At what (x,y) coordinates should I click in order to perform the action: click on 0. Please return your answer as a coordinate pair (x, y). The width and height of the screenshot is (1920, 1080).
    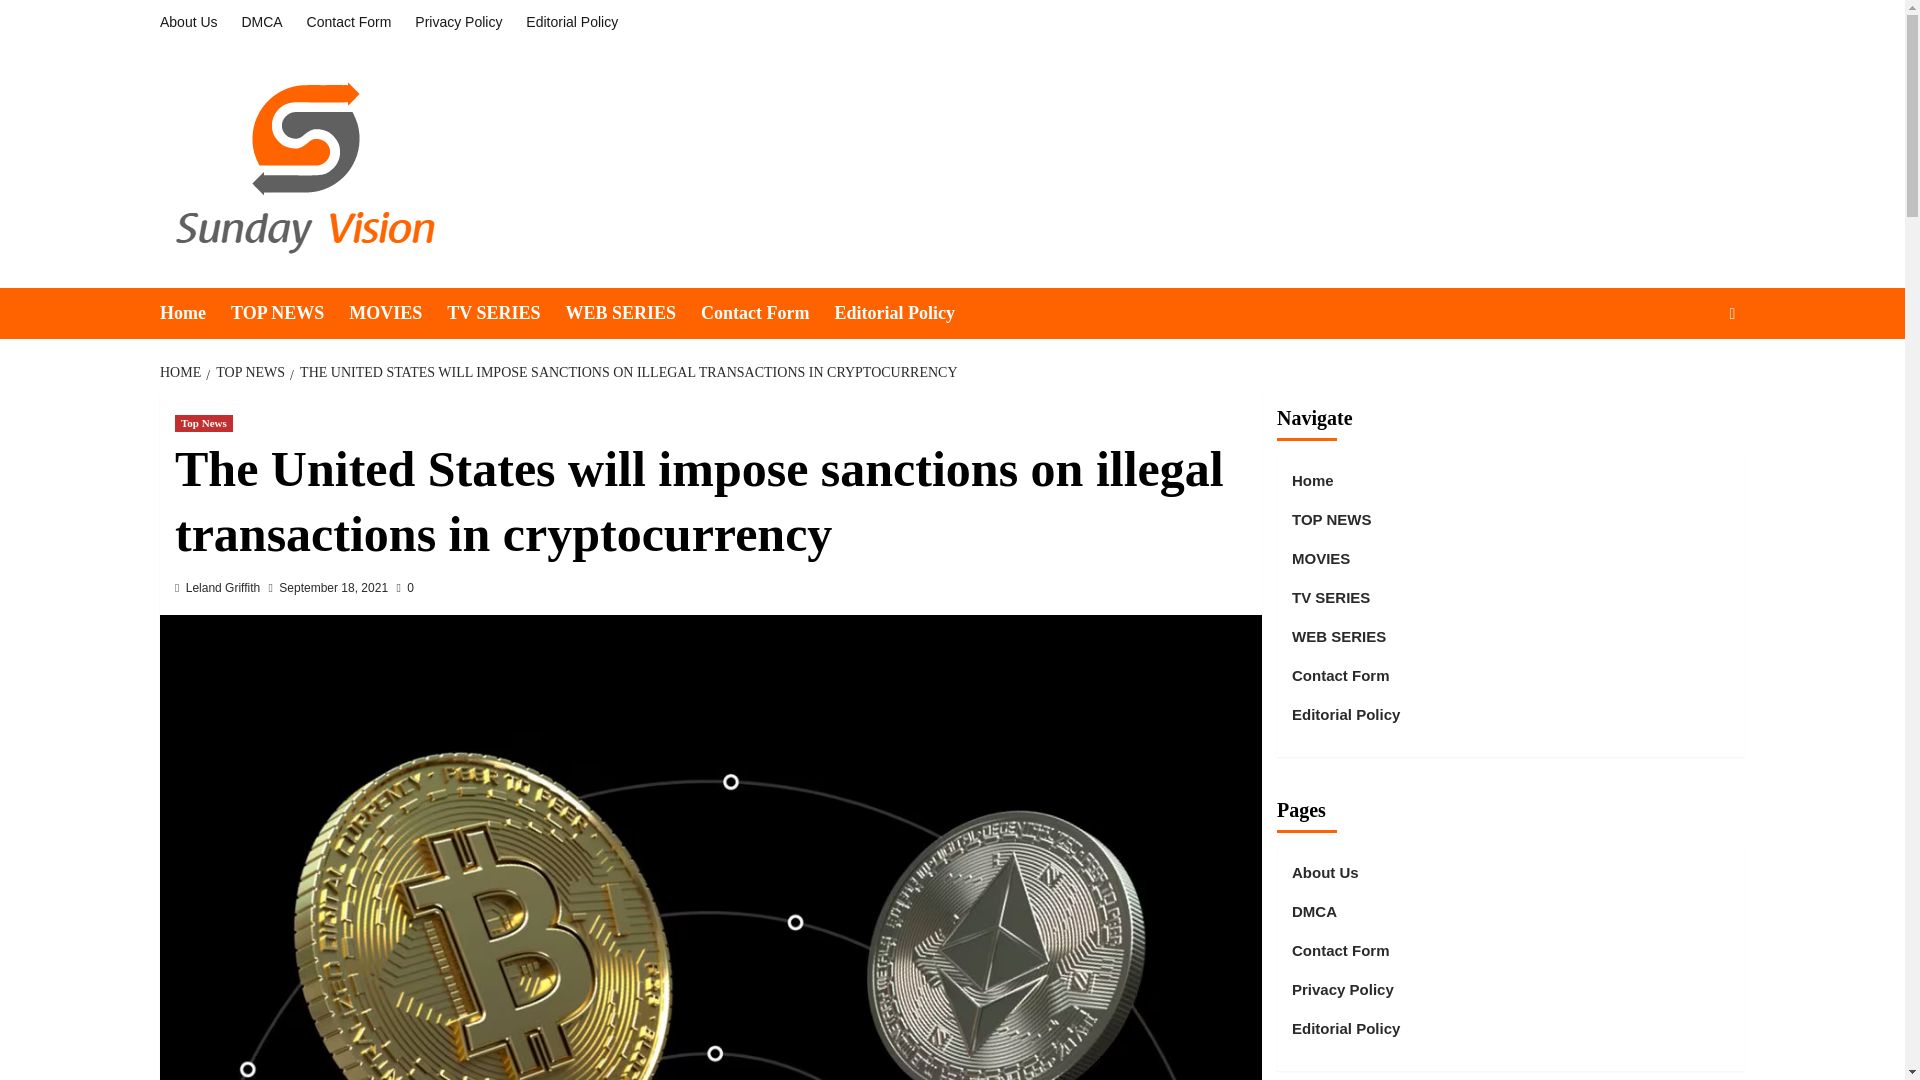
    Looking at the image, I should click on (404, 588).